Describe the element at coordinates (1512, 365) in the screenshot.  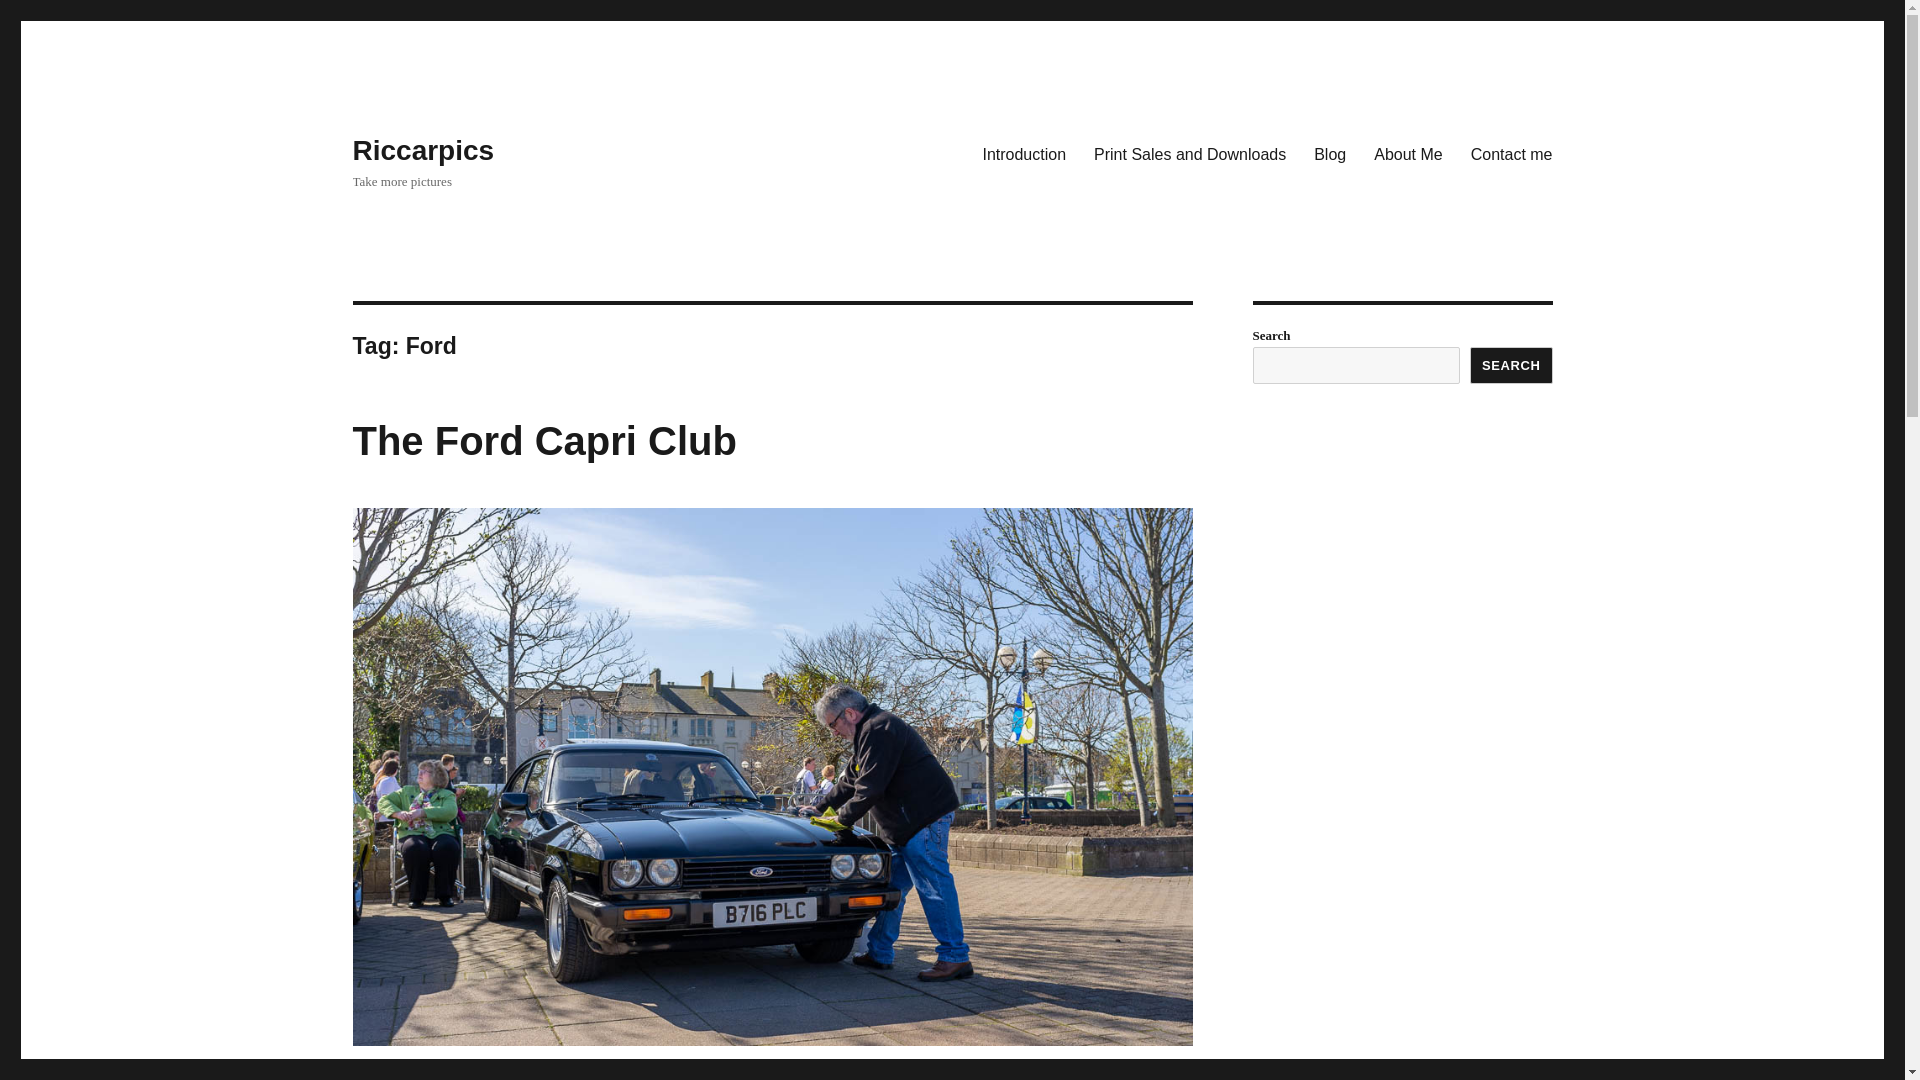
I see `SEARCH` at that location.